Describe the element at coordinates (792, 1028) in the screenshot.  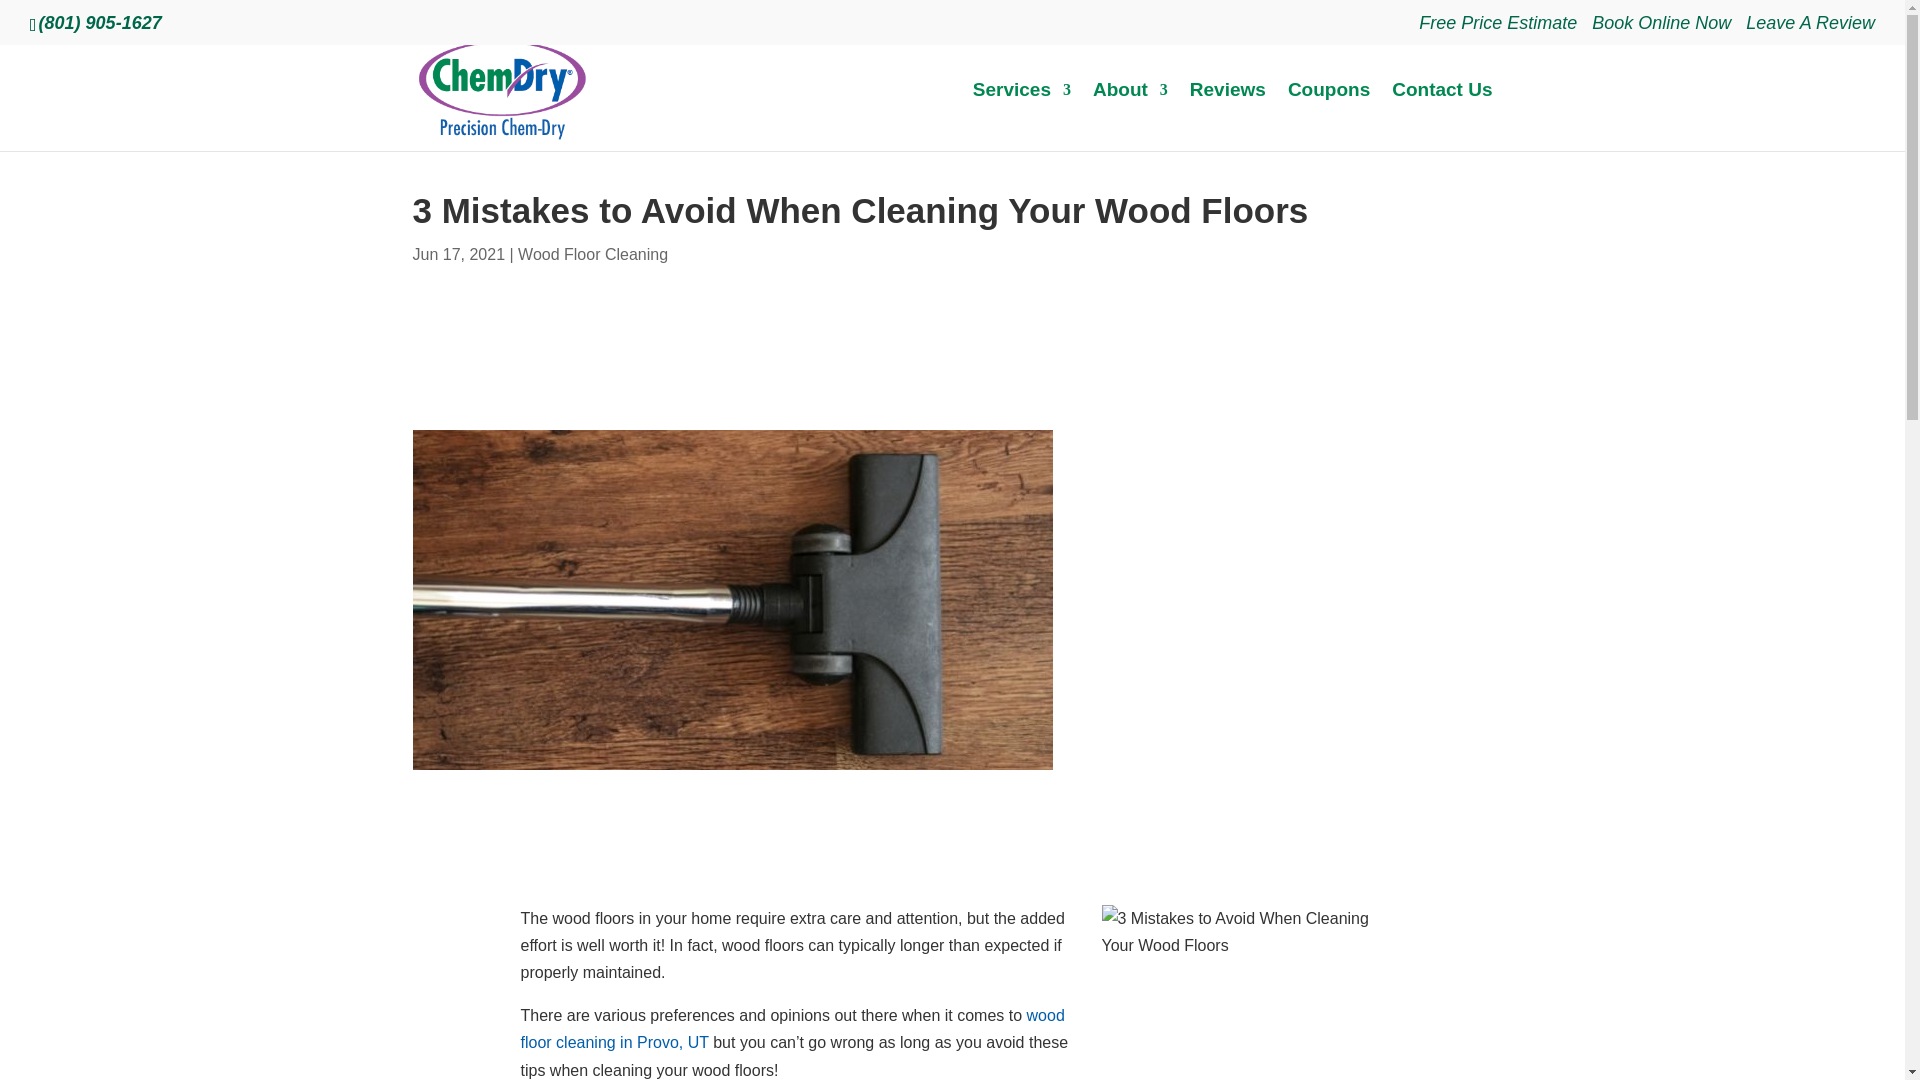
I see `wood floor cleaning in Provo, UT` at that location.